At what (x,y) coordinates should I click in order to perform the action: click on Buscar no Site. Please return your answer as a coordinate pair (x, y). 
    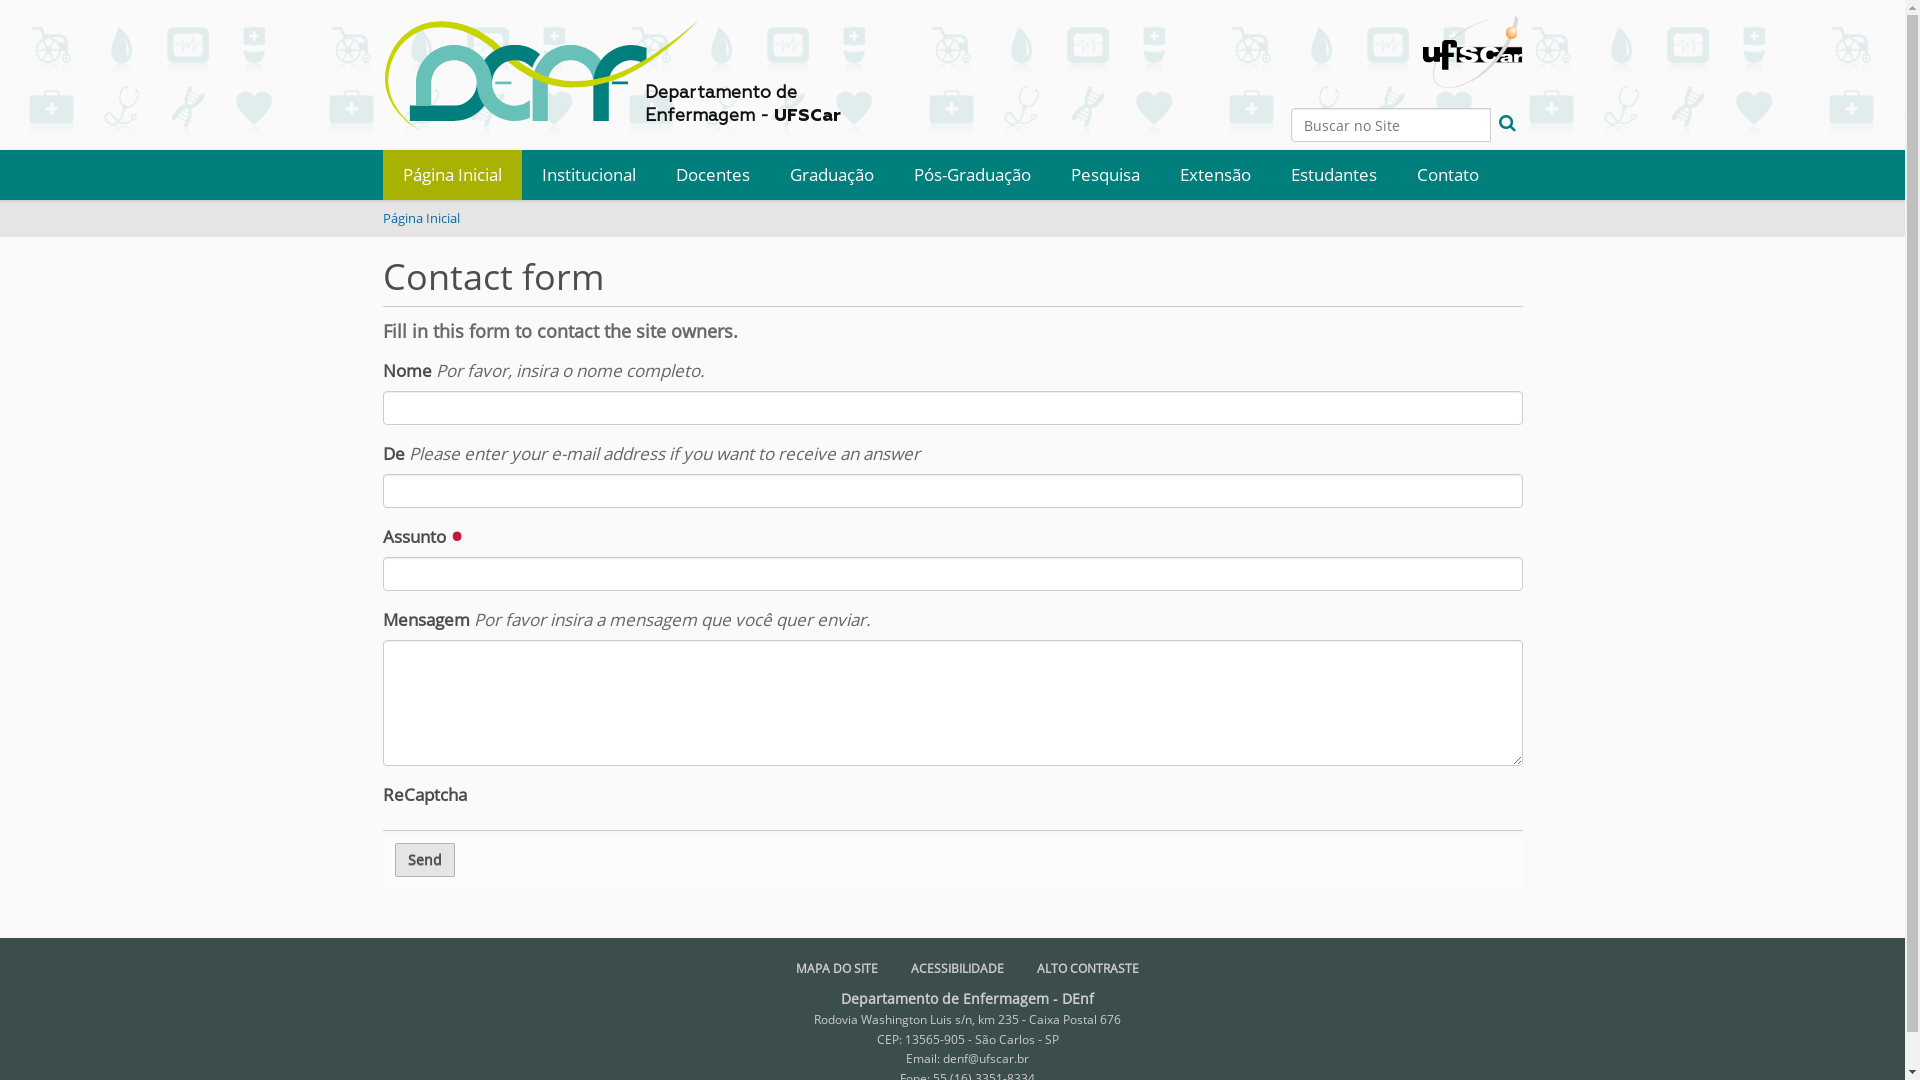
    Looking at the image, I should click on (1390, 125).